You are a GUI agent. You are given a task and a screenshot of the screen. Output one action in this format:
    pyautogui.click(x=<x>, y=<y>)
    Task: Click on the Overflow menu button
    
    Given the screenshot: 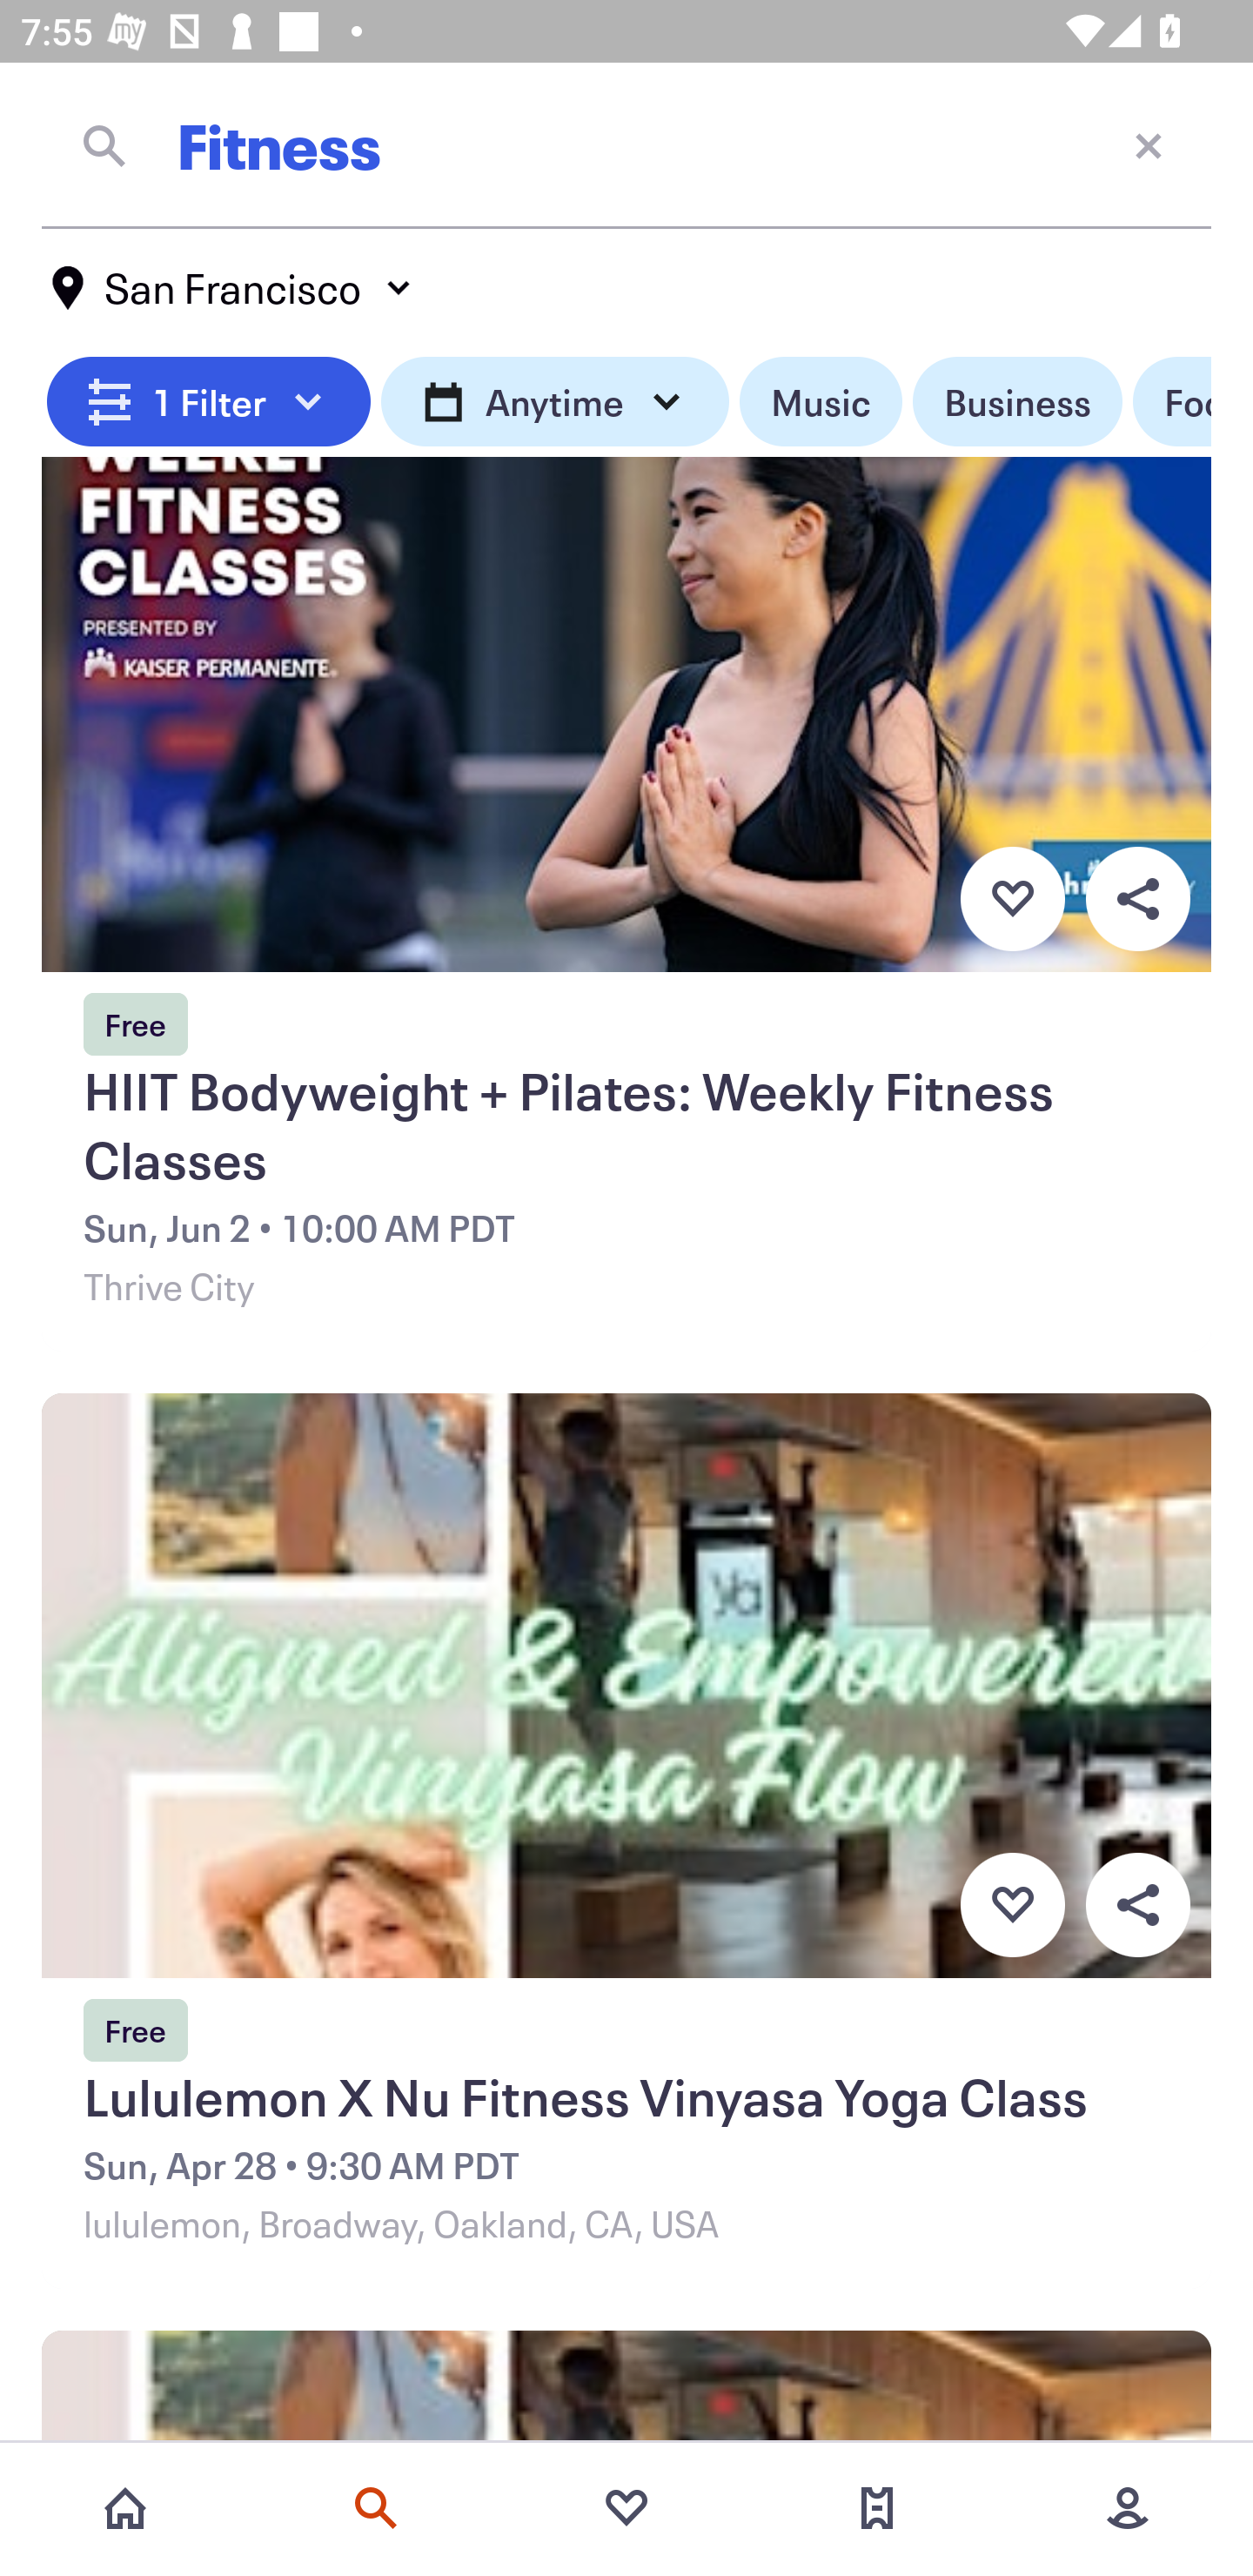 What is the action you would take?
    pyautogui.click(x=1137, y=1904)
    